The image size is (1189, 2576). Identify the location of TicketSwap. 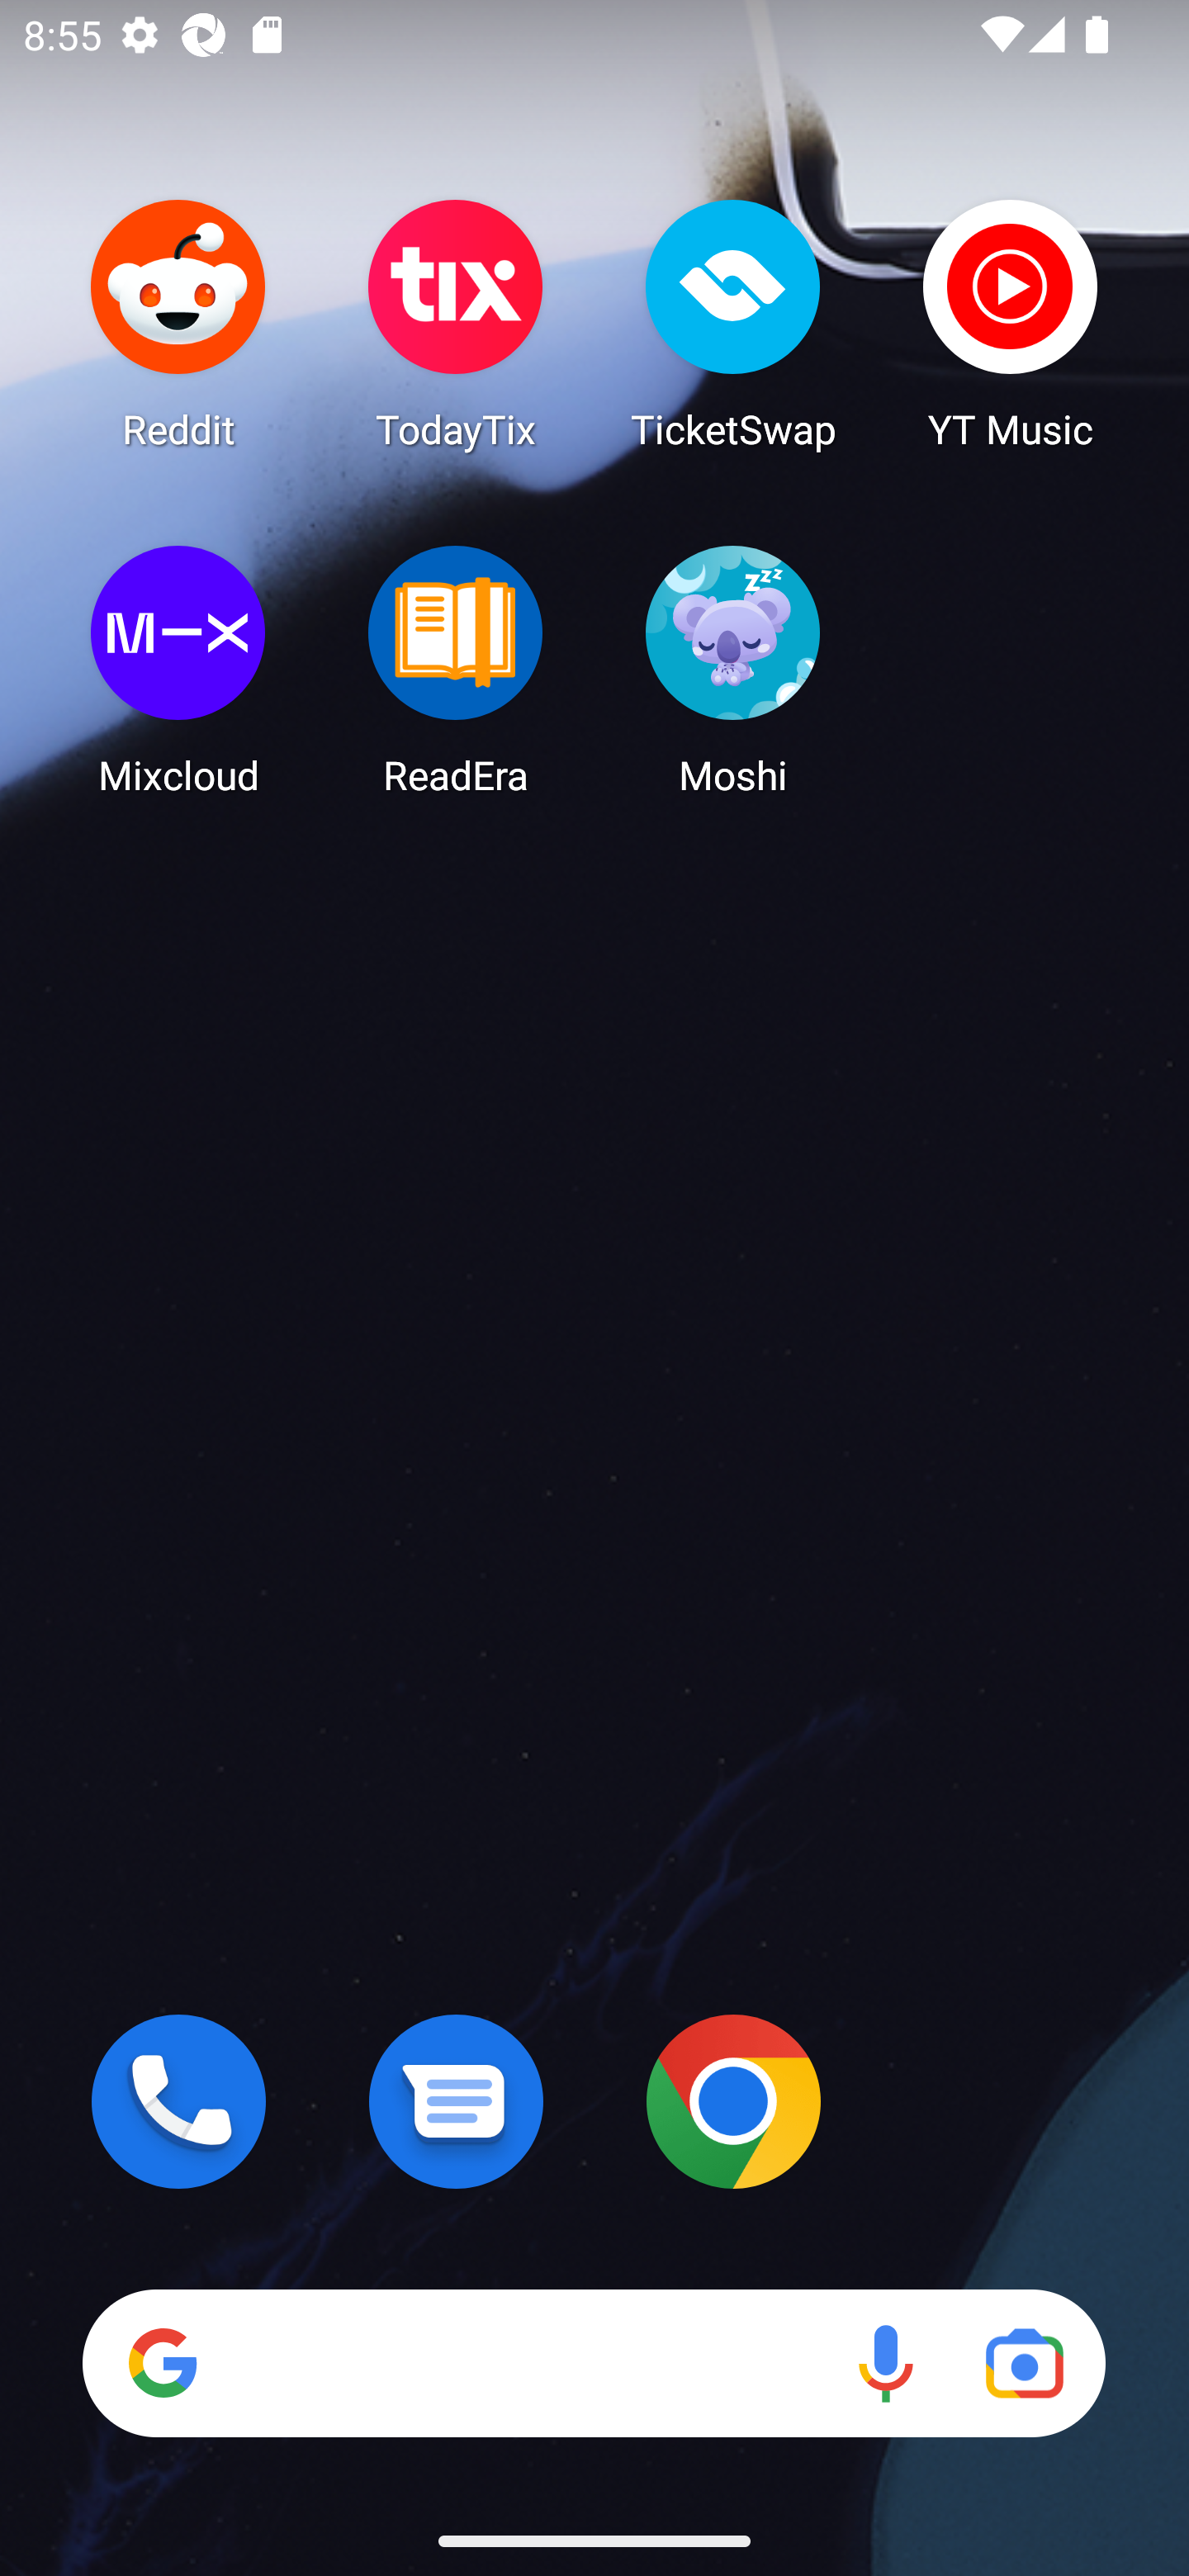
(733, 324).